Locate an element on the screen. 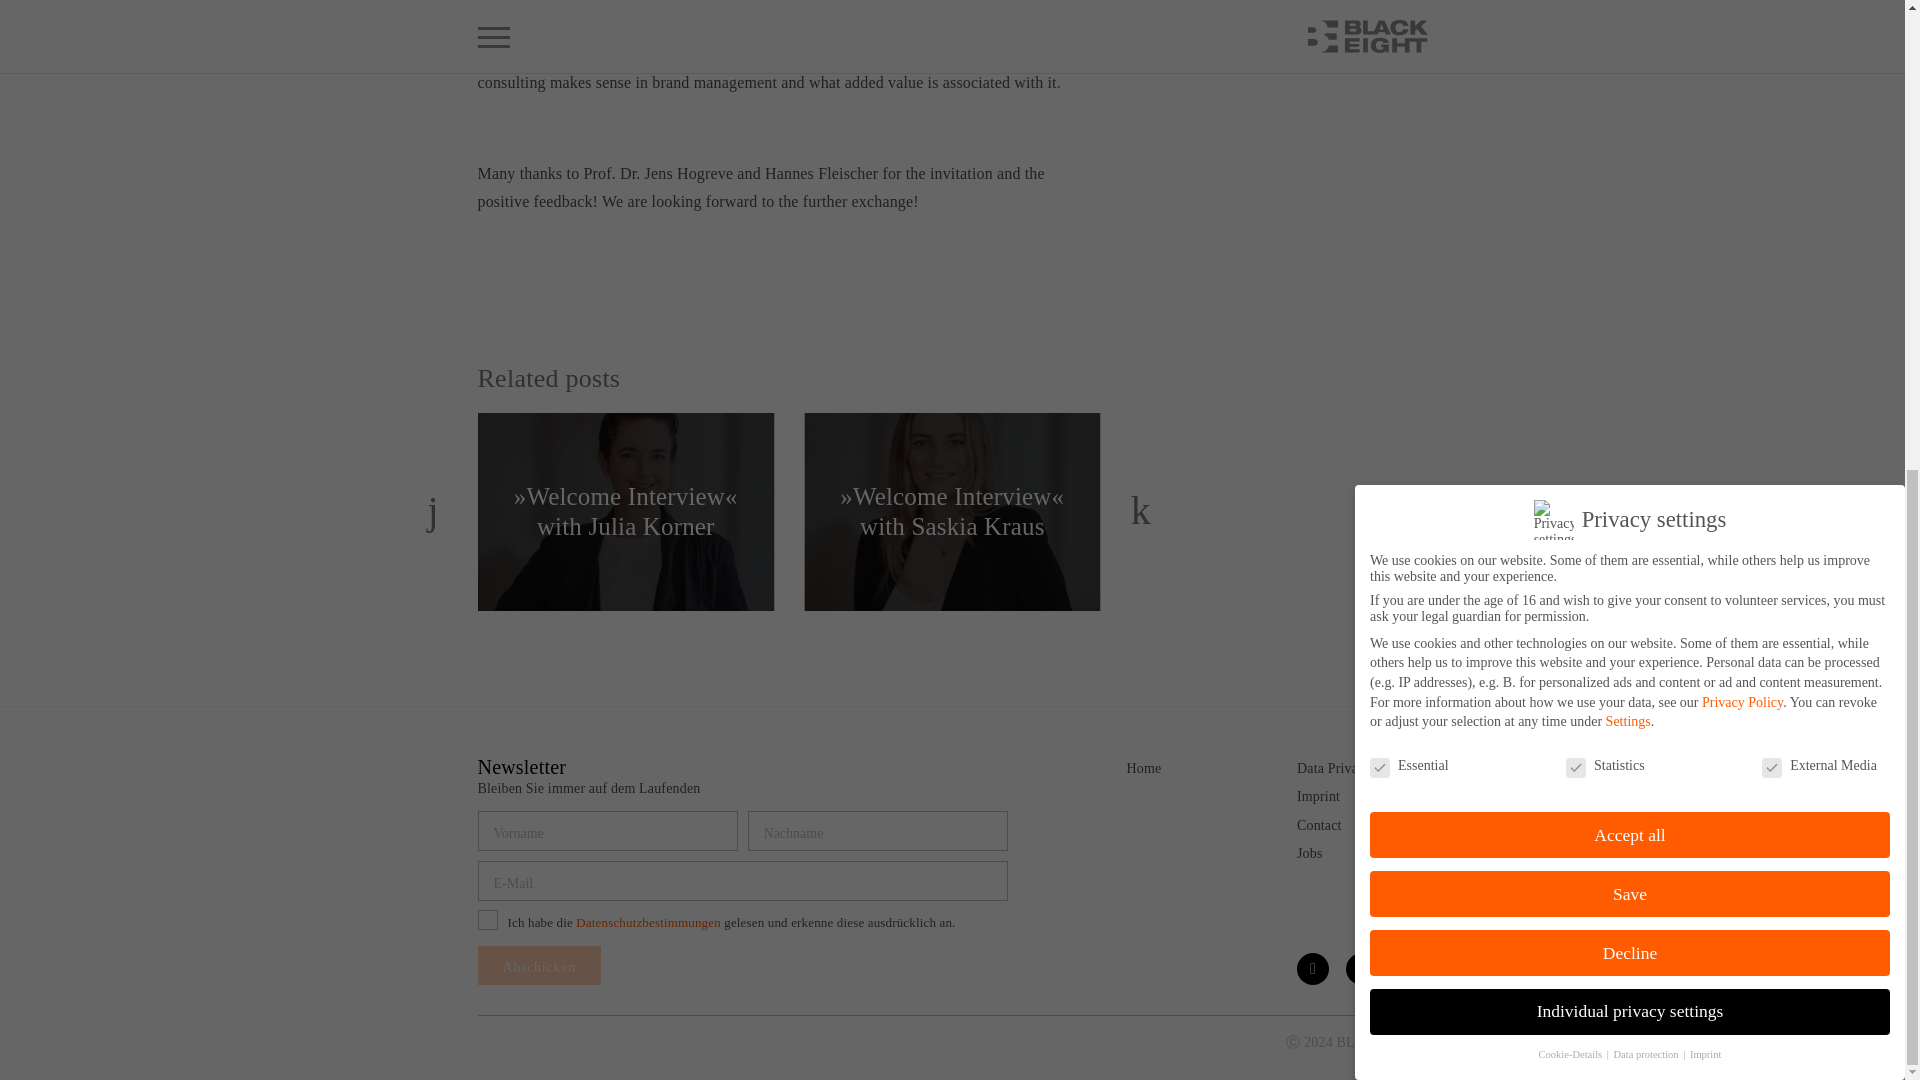  Imprint is located at coordinates (1318, 796).